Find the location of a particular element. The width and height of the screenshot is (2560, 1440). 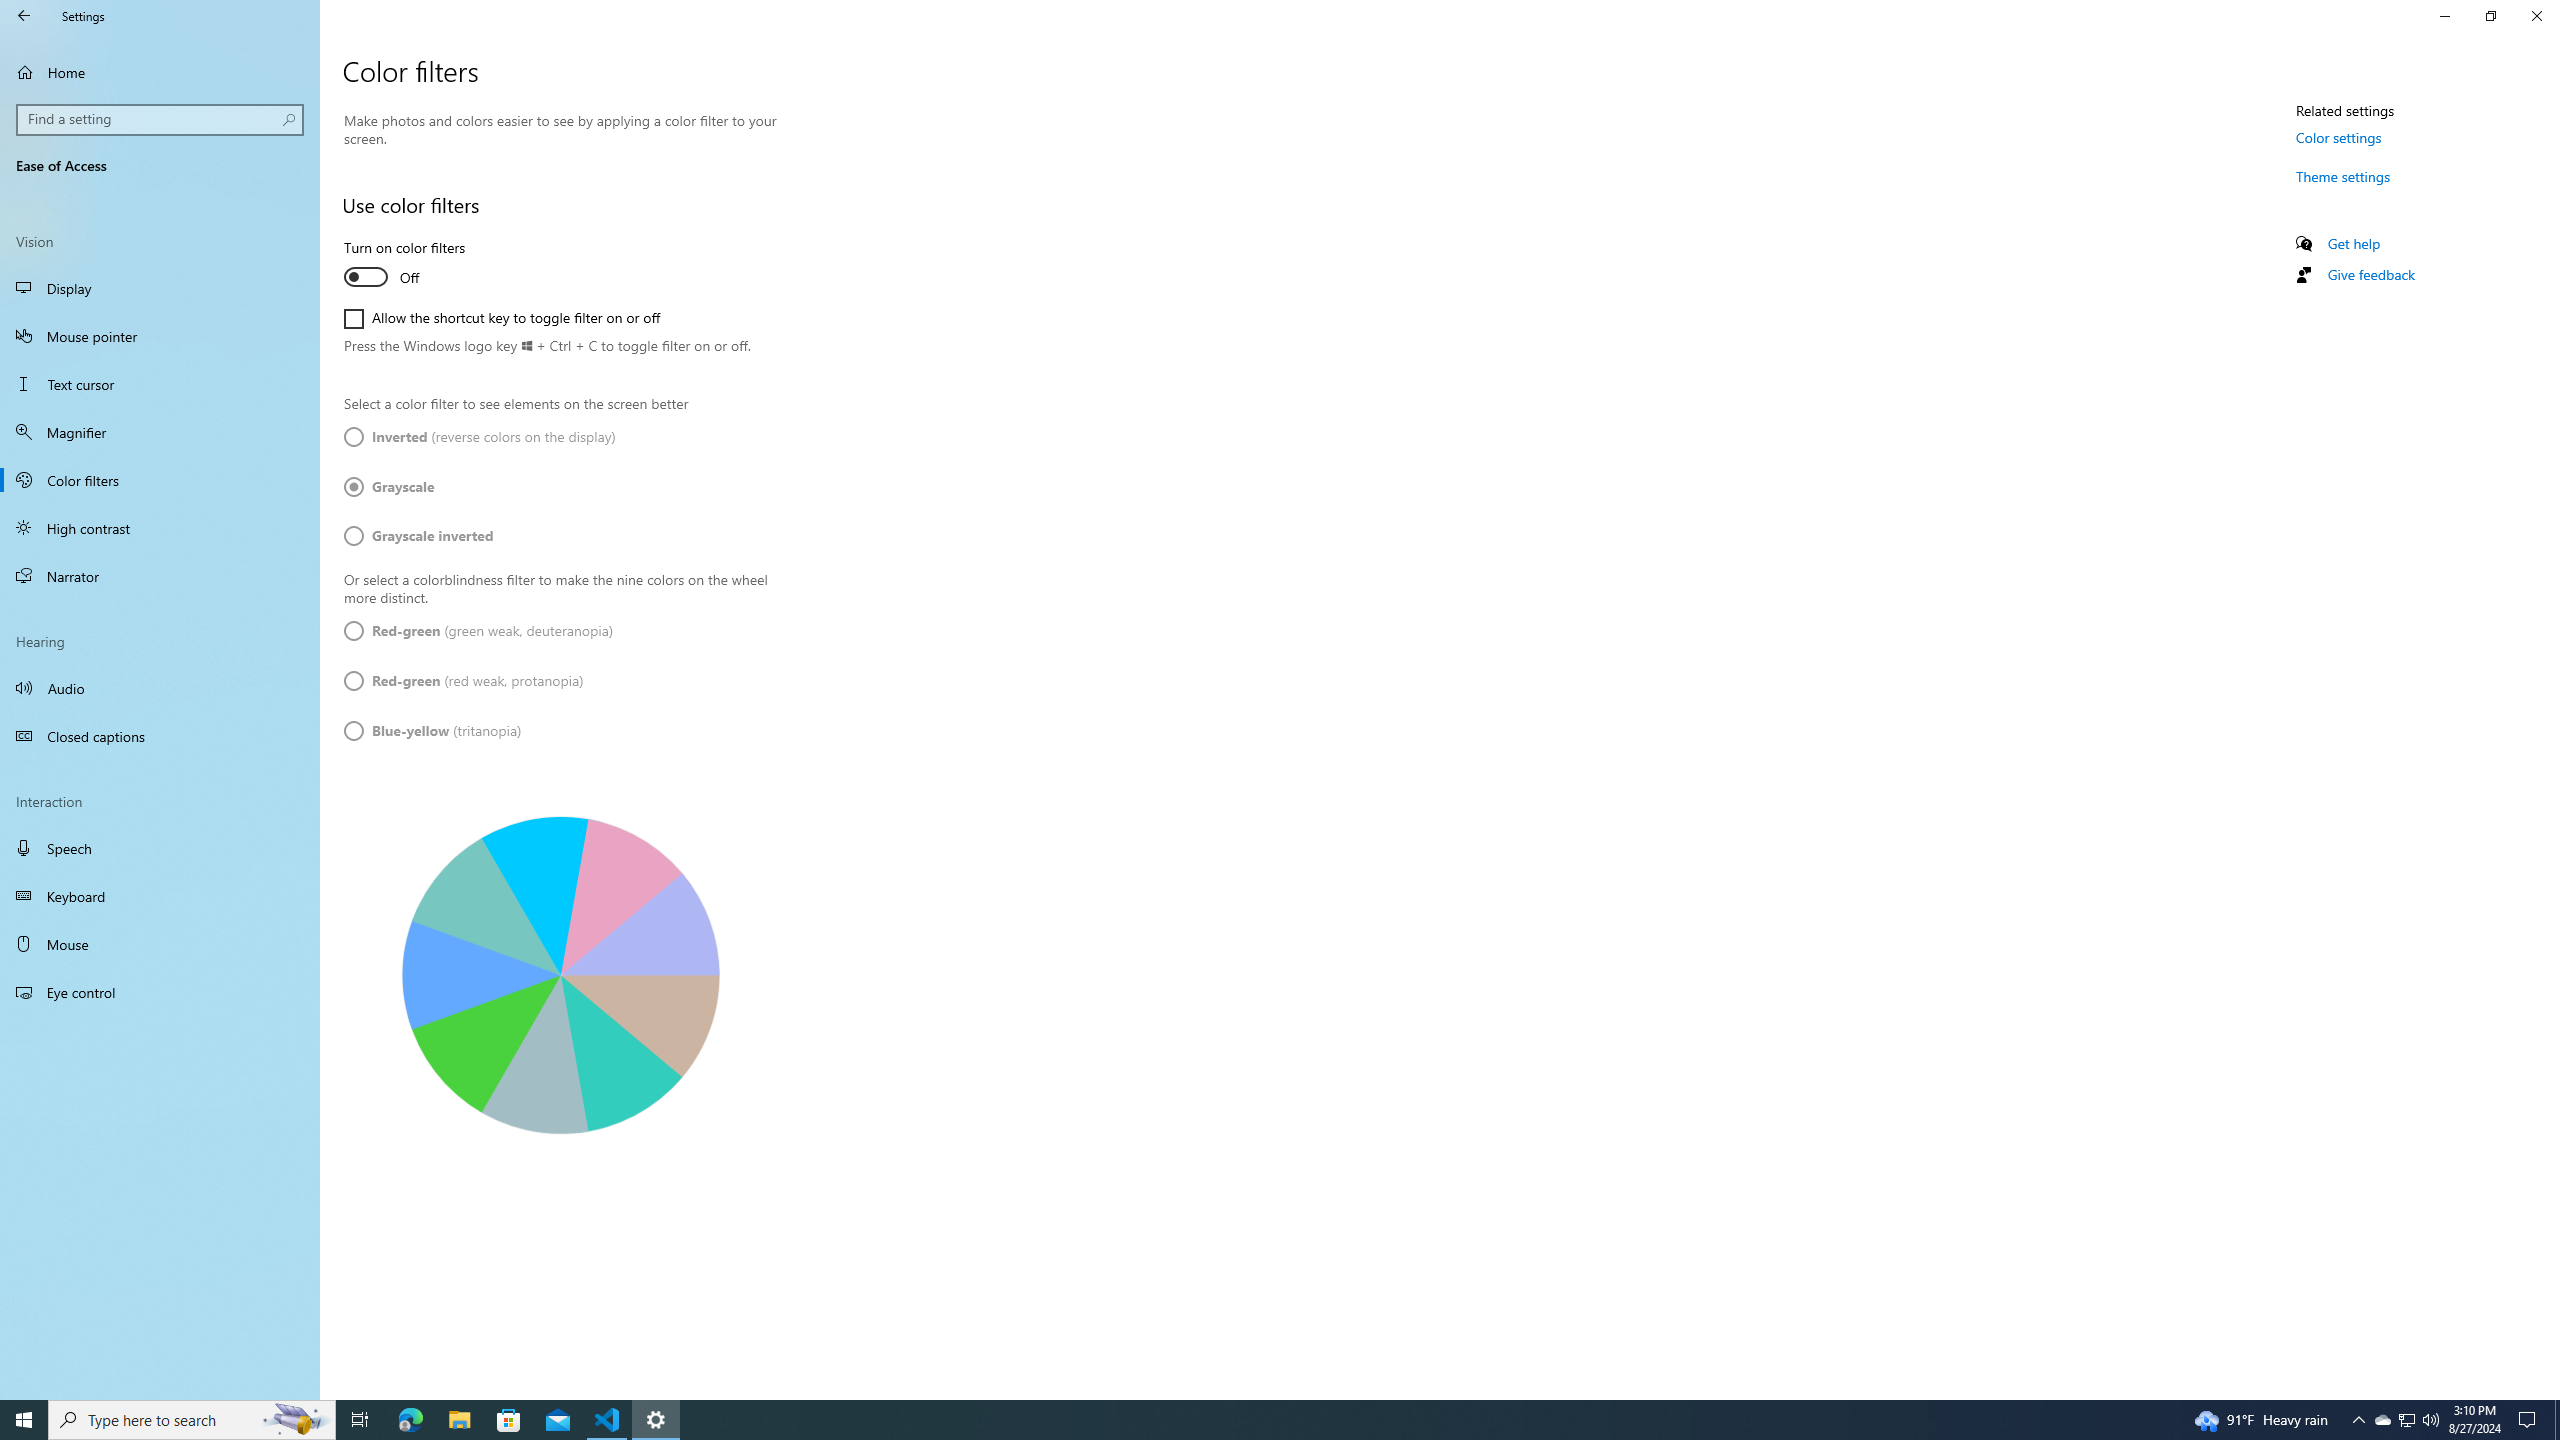

Turn on color filters is located at coordinates (160, 992).